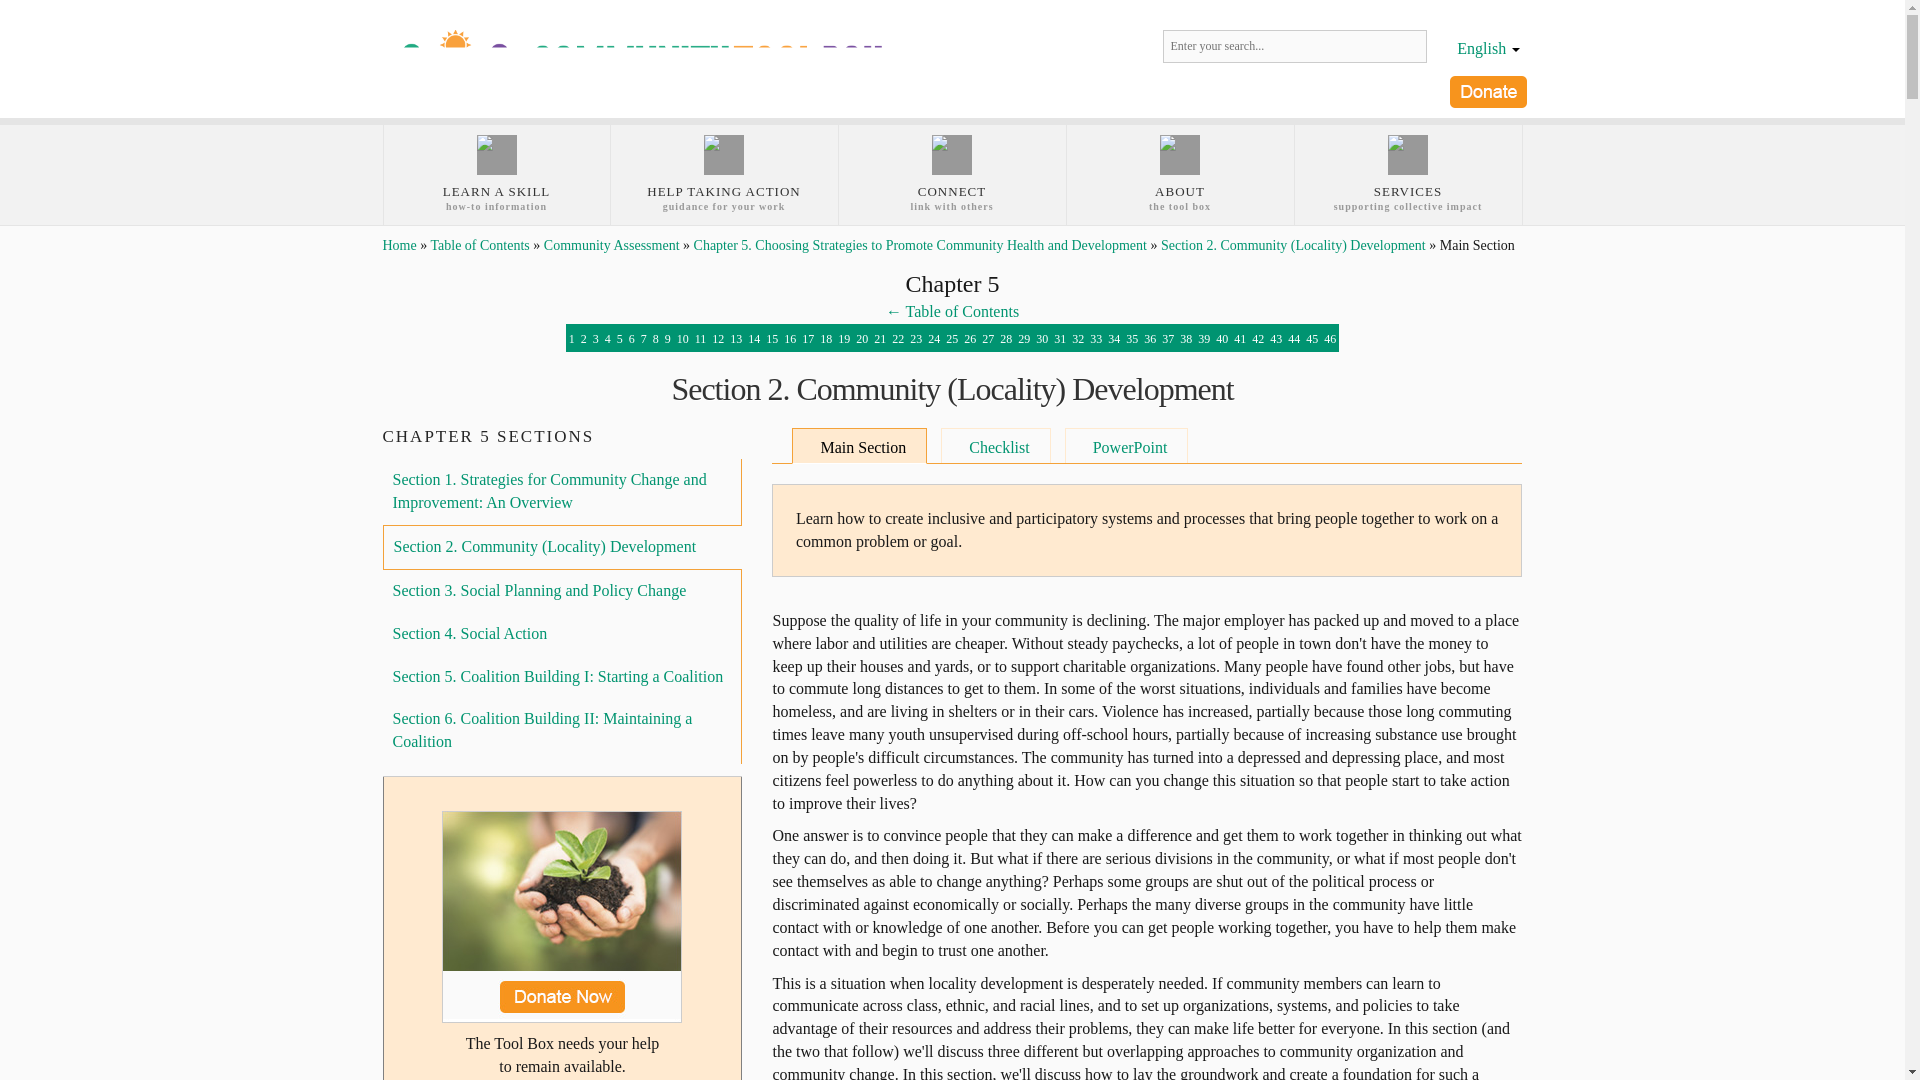 The height and width of the screenshot is (1080, 1920). I want to click on link with others, so click(951, 174).